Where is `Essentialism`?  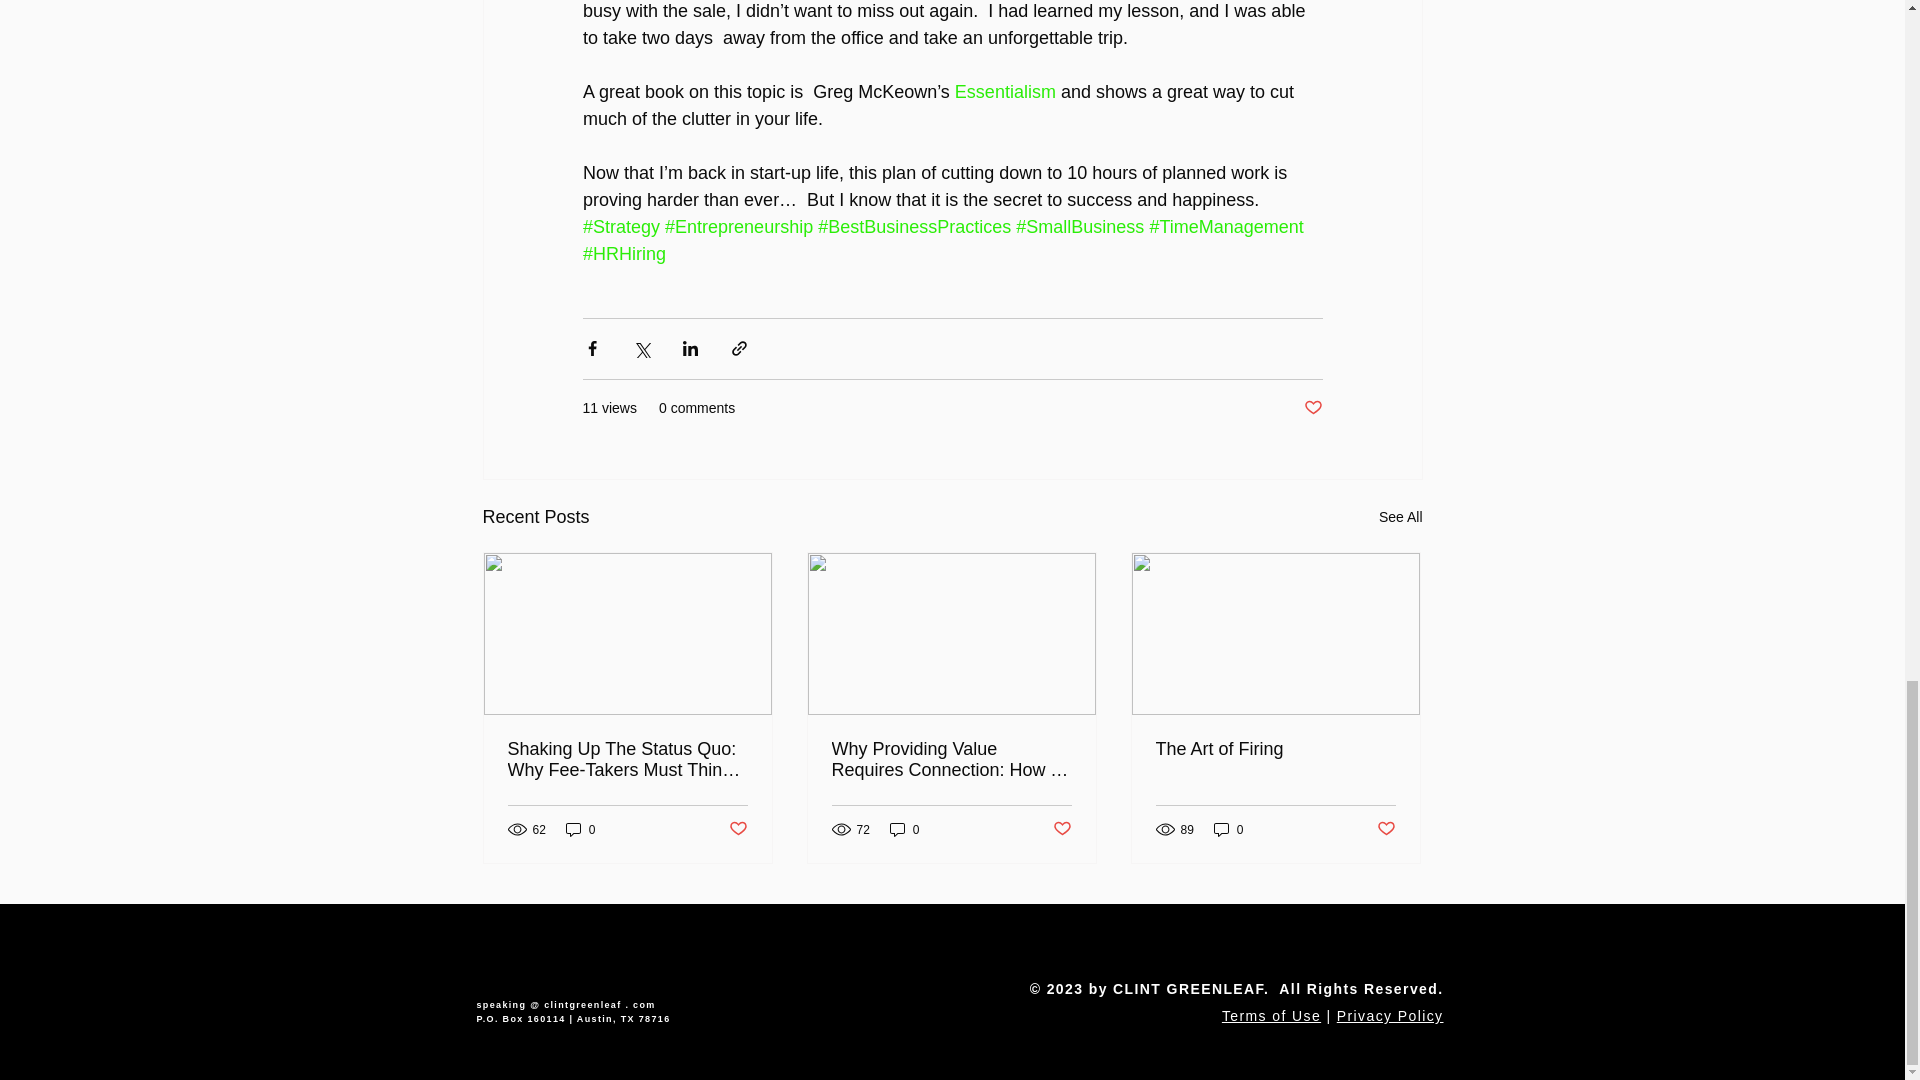
Essentialism is located at coordinates (1004, 92).